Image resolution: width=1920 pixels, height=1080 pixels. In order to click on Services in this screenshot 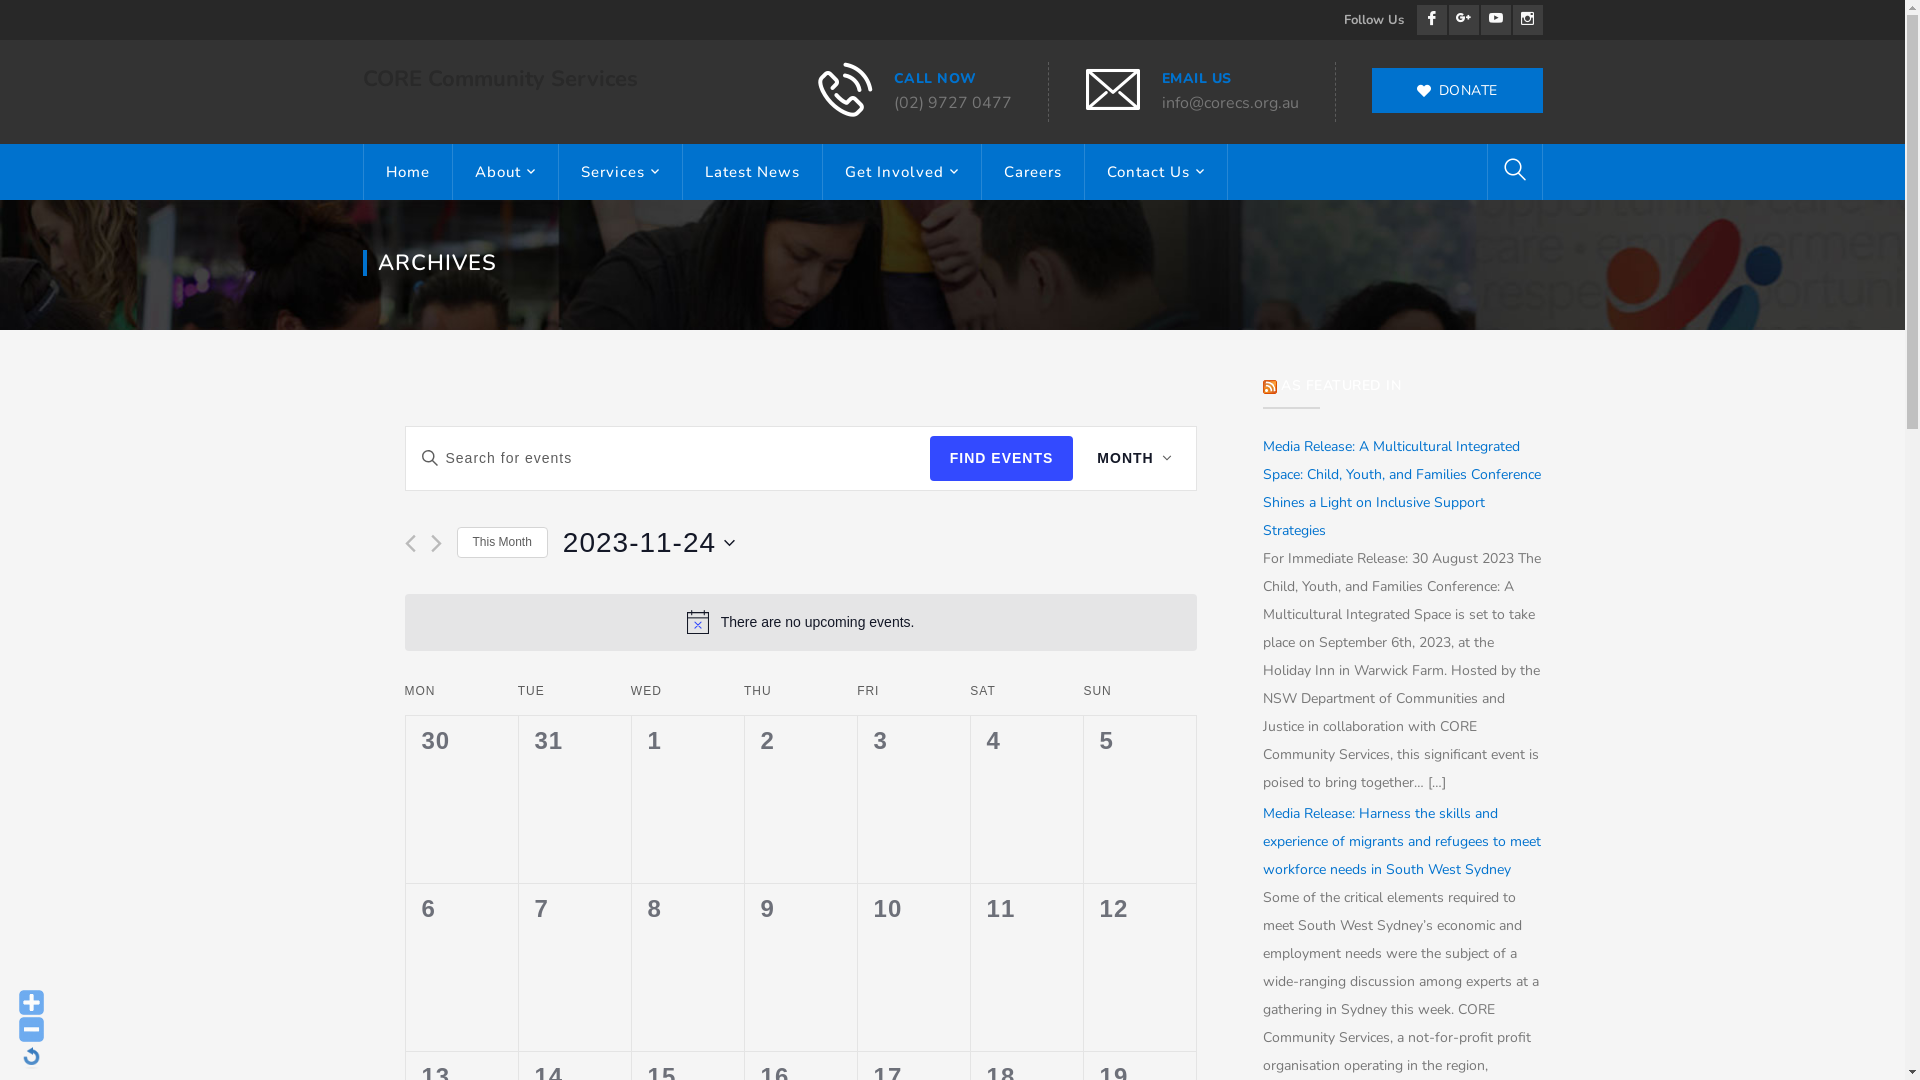, I will do `click(620, 172)`.